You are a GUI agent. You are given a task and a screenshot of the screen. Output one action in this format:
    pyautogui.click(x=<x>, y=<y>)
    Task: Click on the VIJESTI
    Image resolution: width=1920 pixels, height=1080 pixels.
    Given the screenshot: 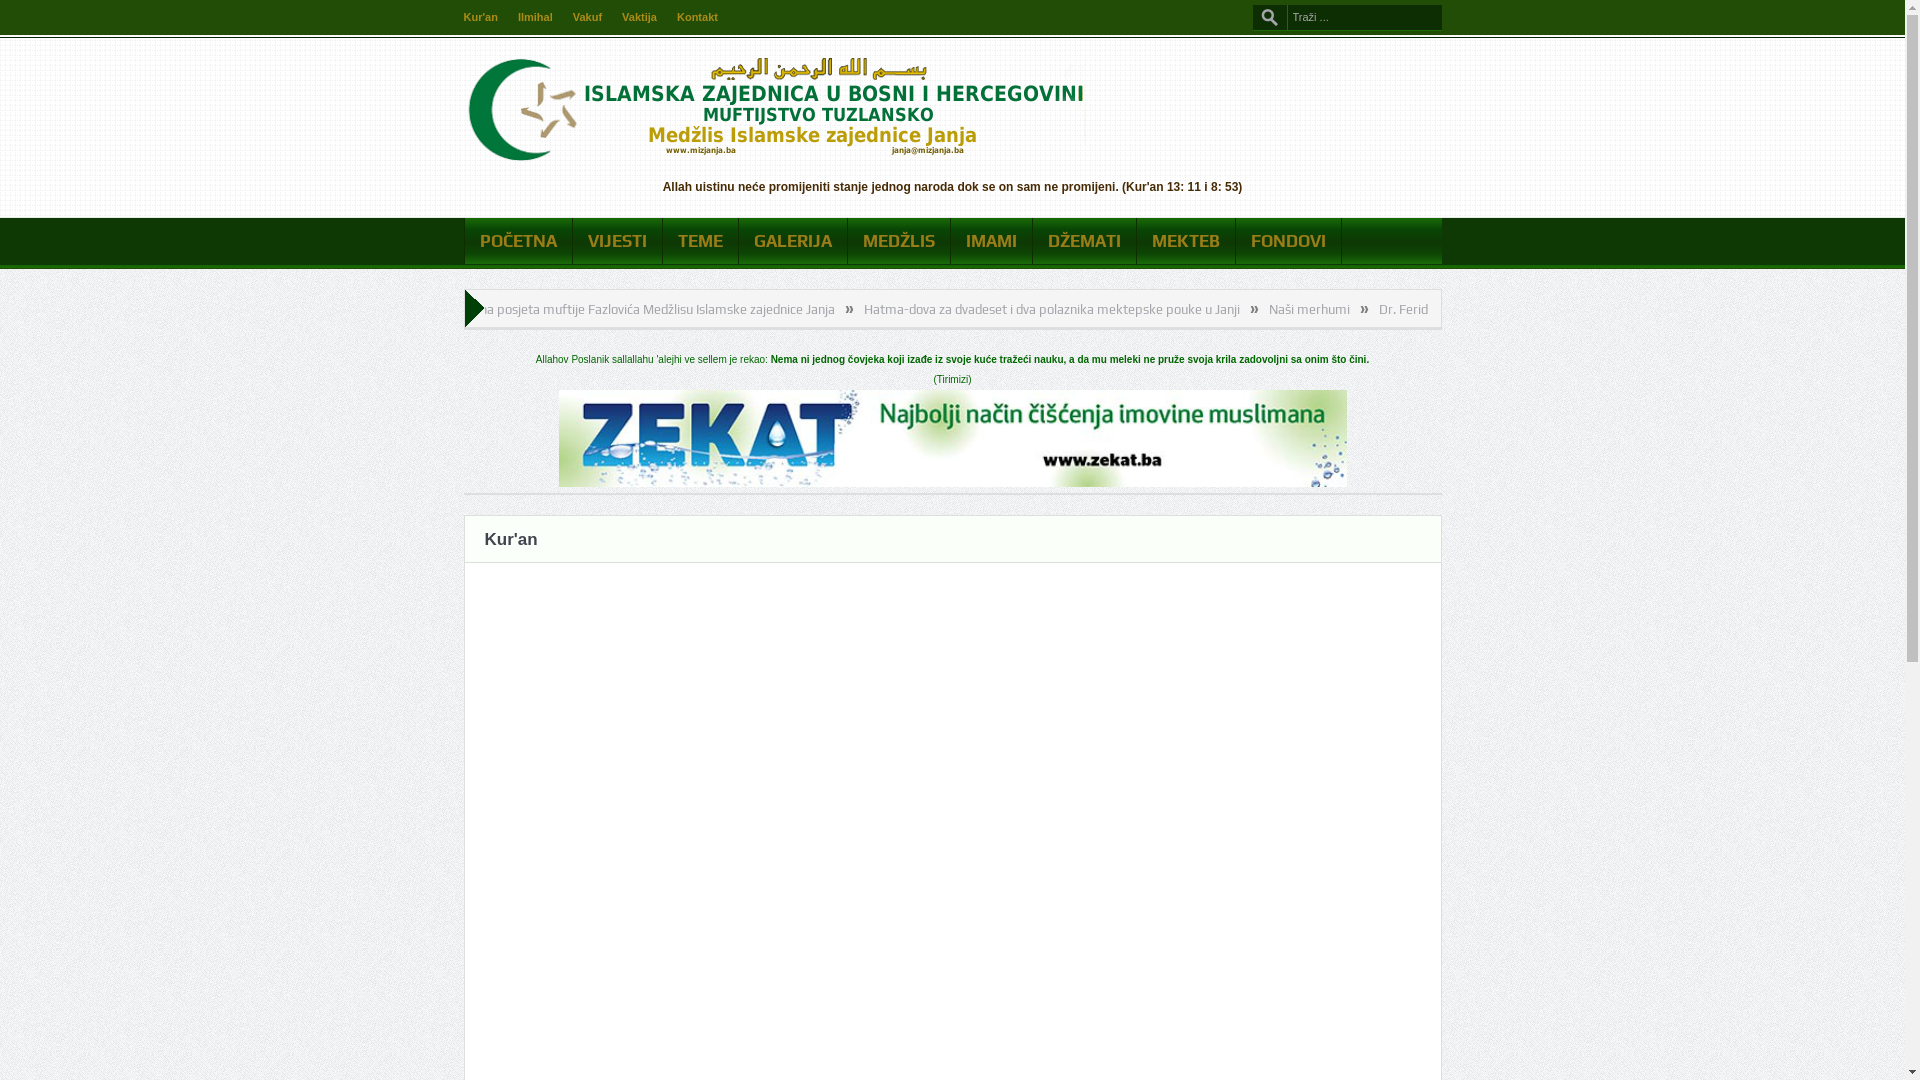 What is the action you would take?
    pyautogui.click(x=616, y=241)
    